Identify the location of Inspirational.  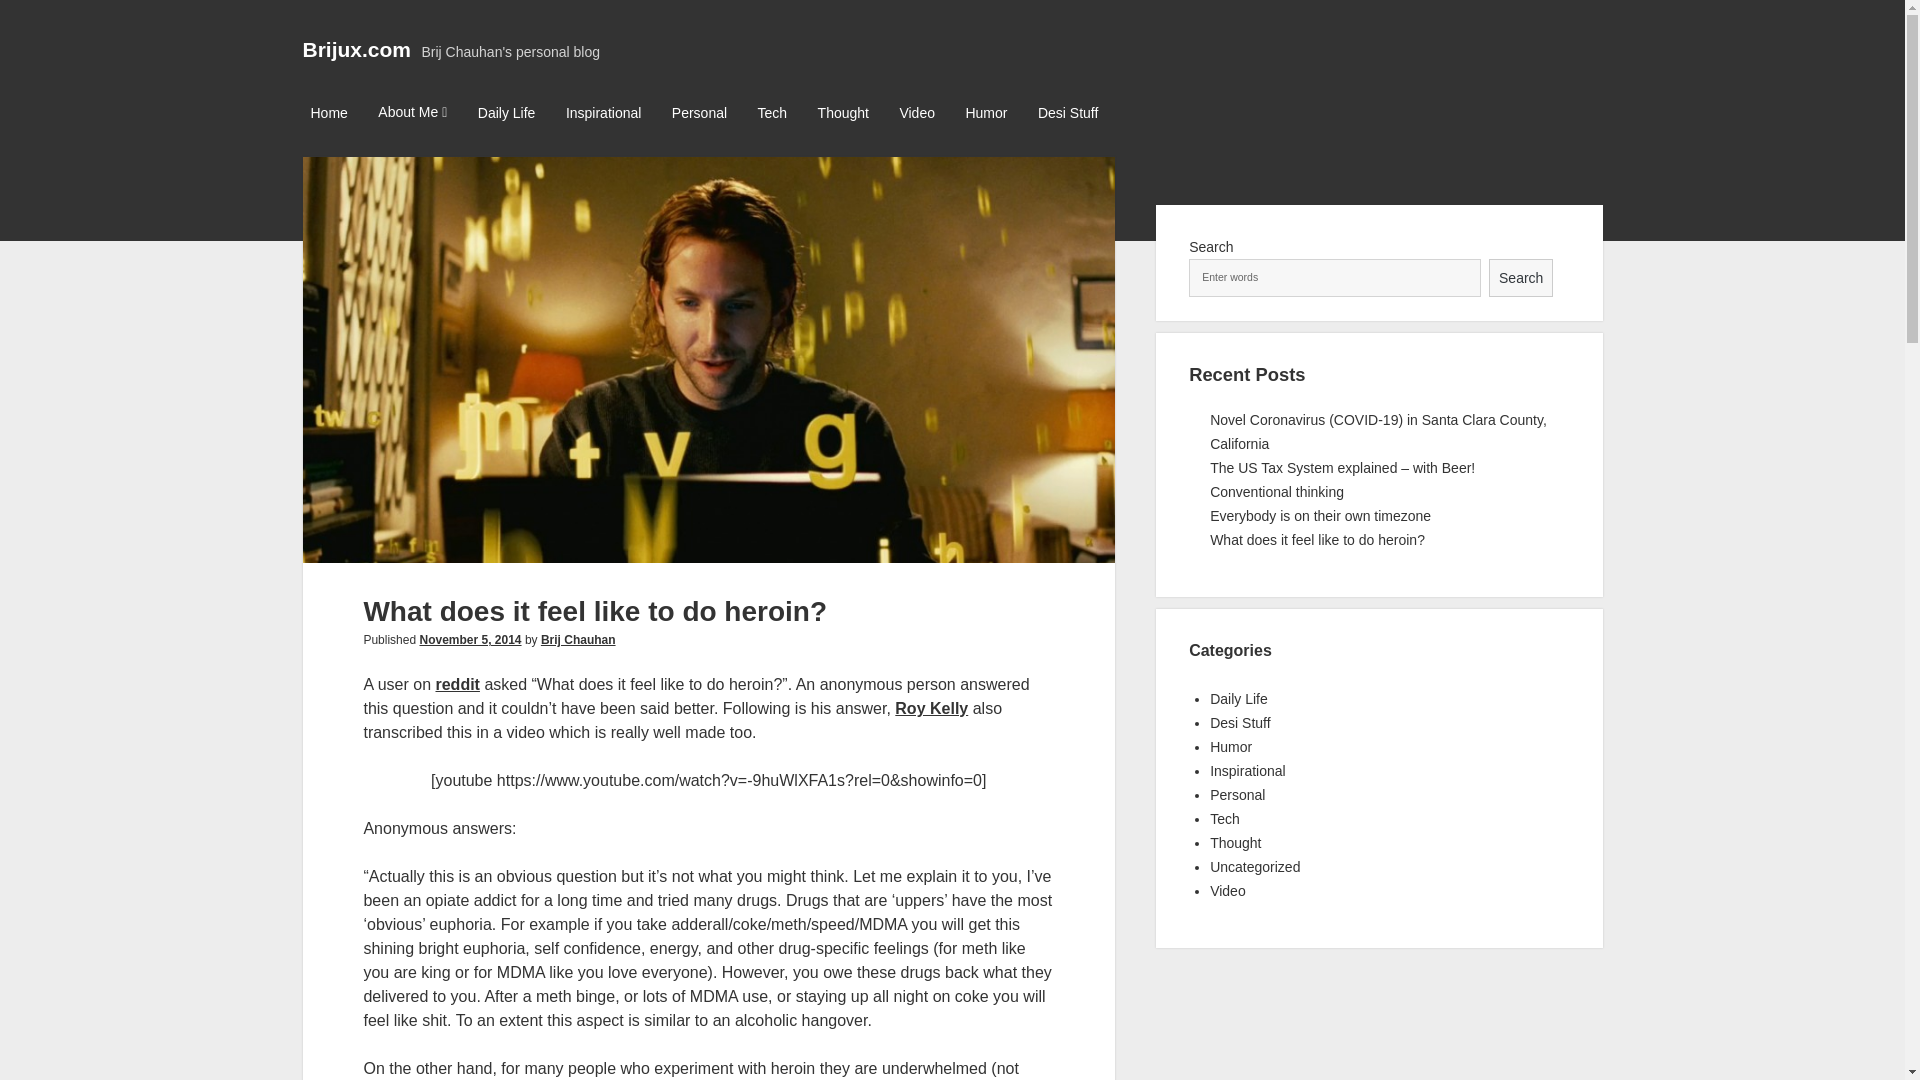
(604, 113).